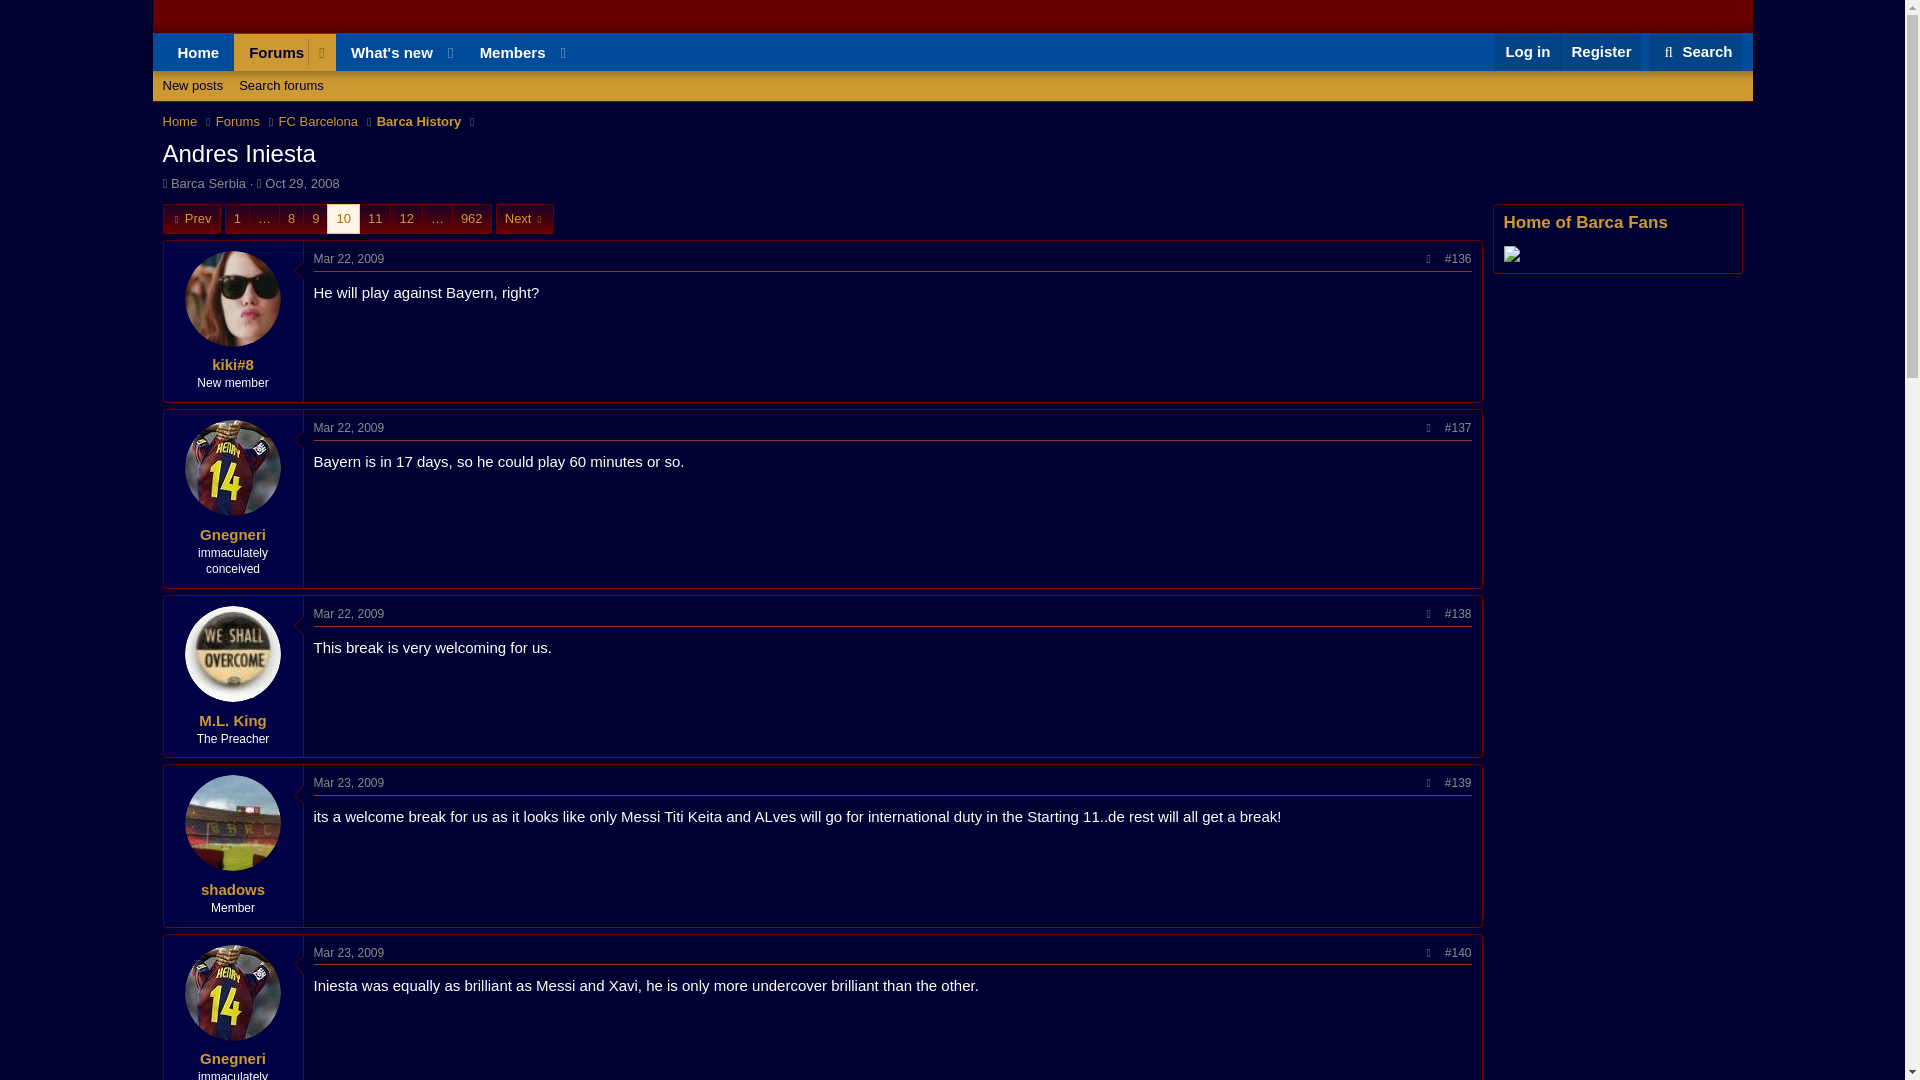 Image resolution: width=1920 pixels, height=1080 pixels. Describe the element at coordinates (386, 52) in the screenshot. I see `What's new` at that location.